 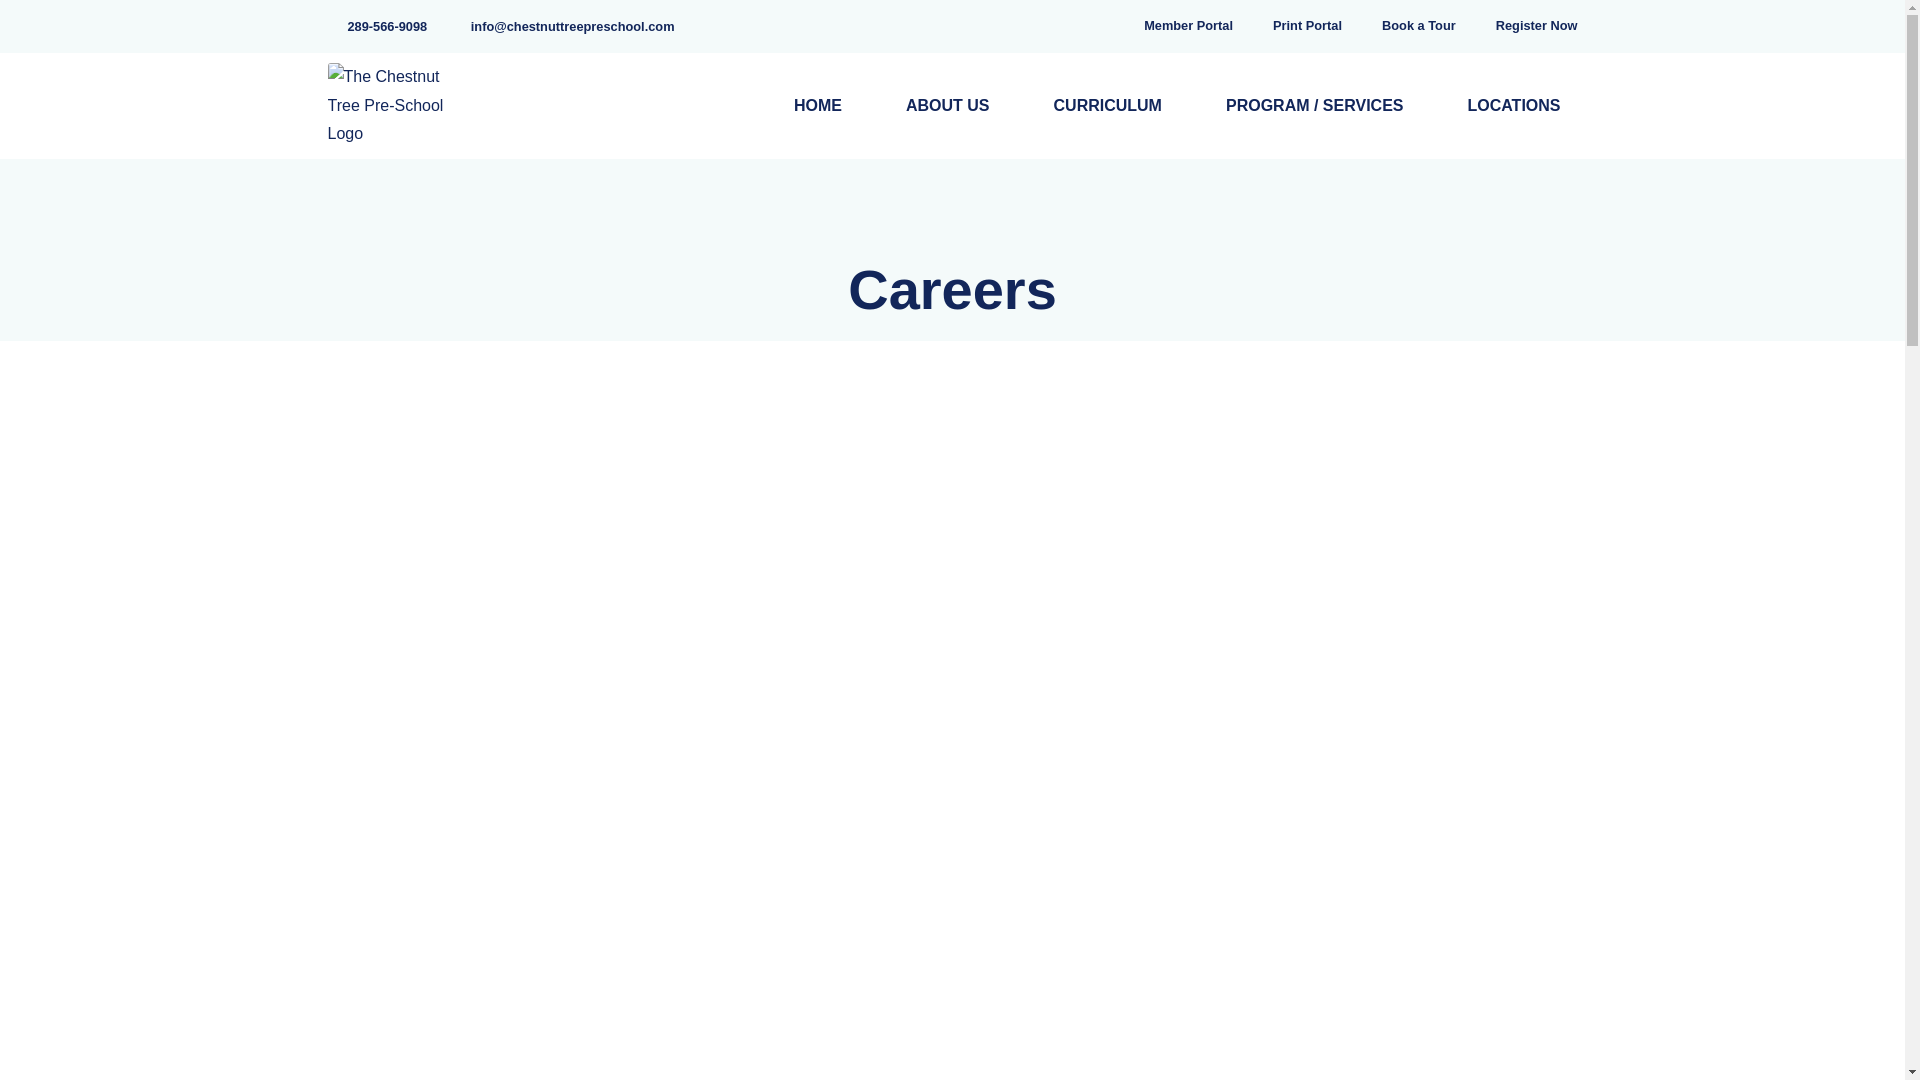 I want to click on HOME, so click(x=818, y=106).